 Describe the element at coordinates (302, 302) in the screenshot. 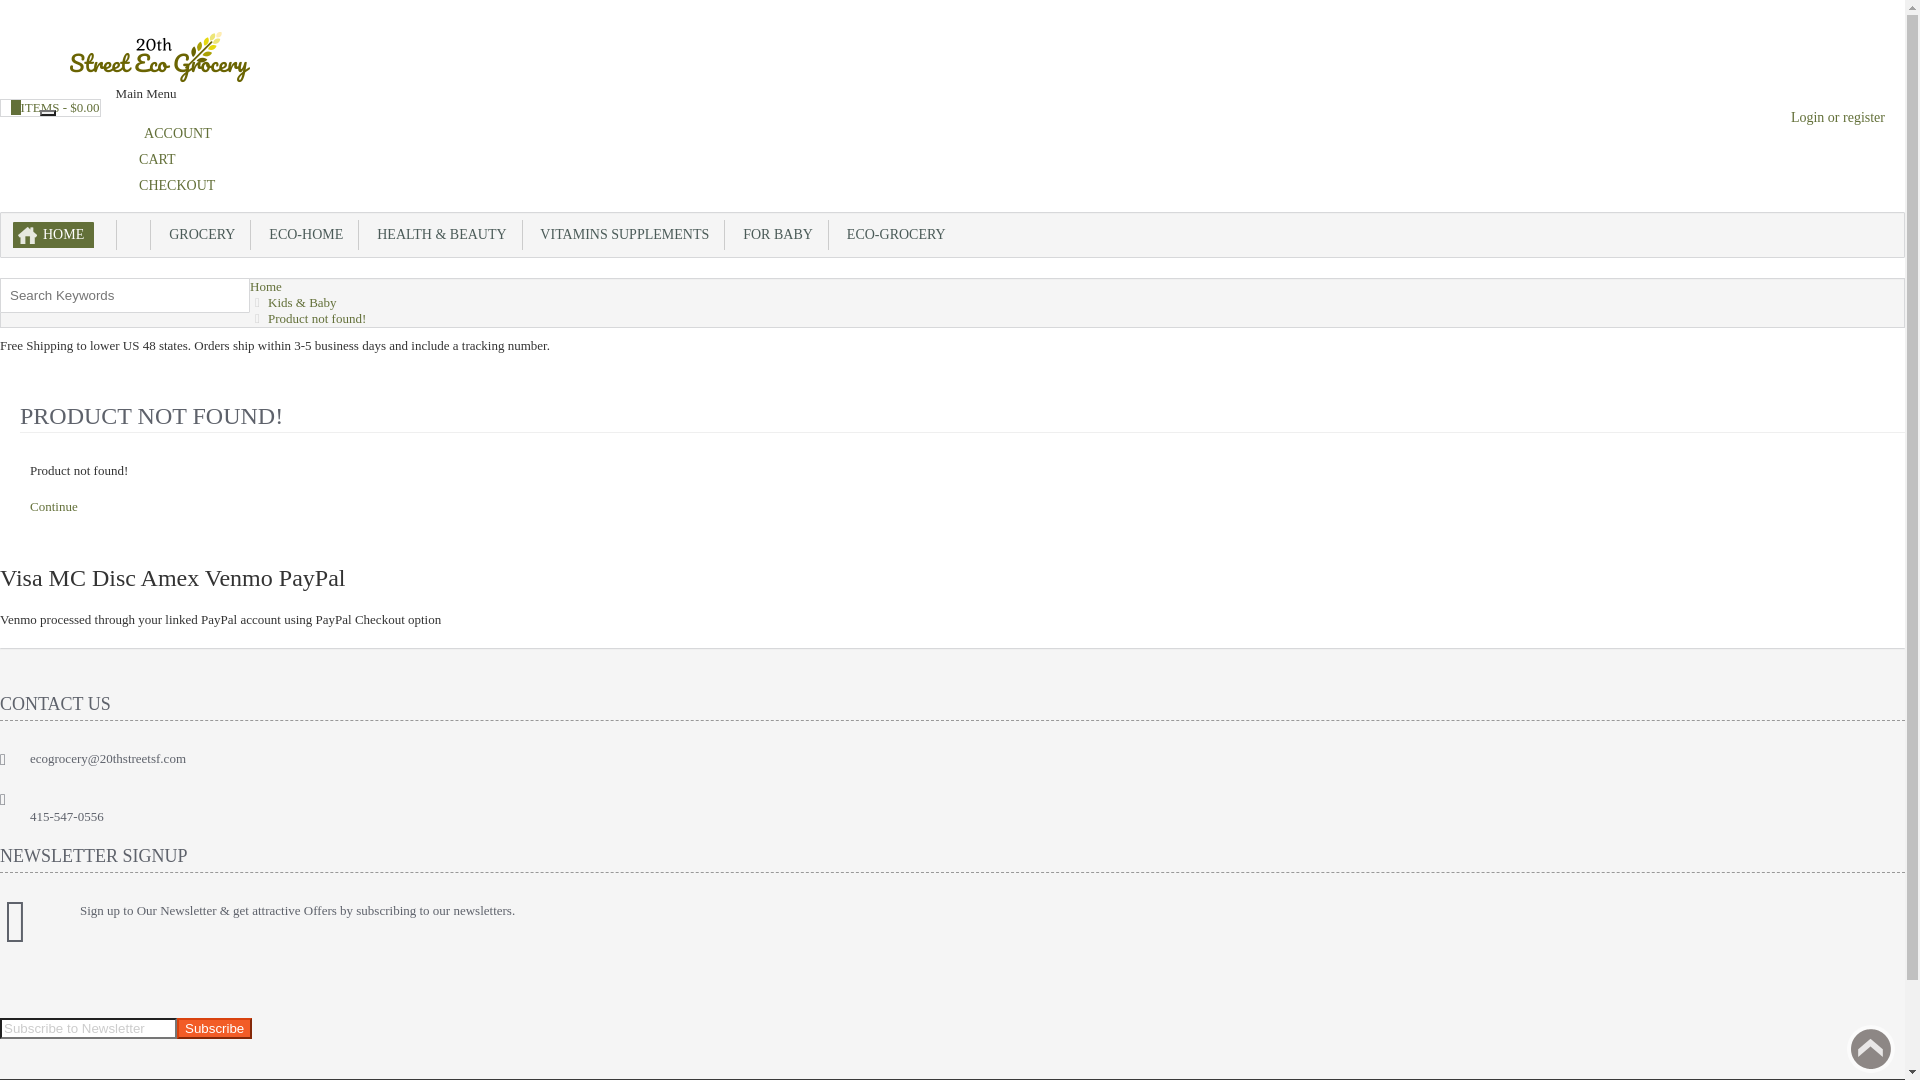

I see `Kids & Baby` at that location.